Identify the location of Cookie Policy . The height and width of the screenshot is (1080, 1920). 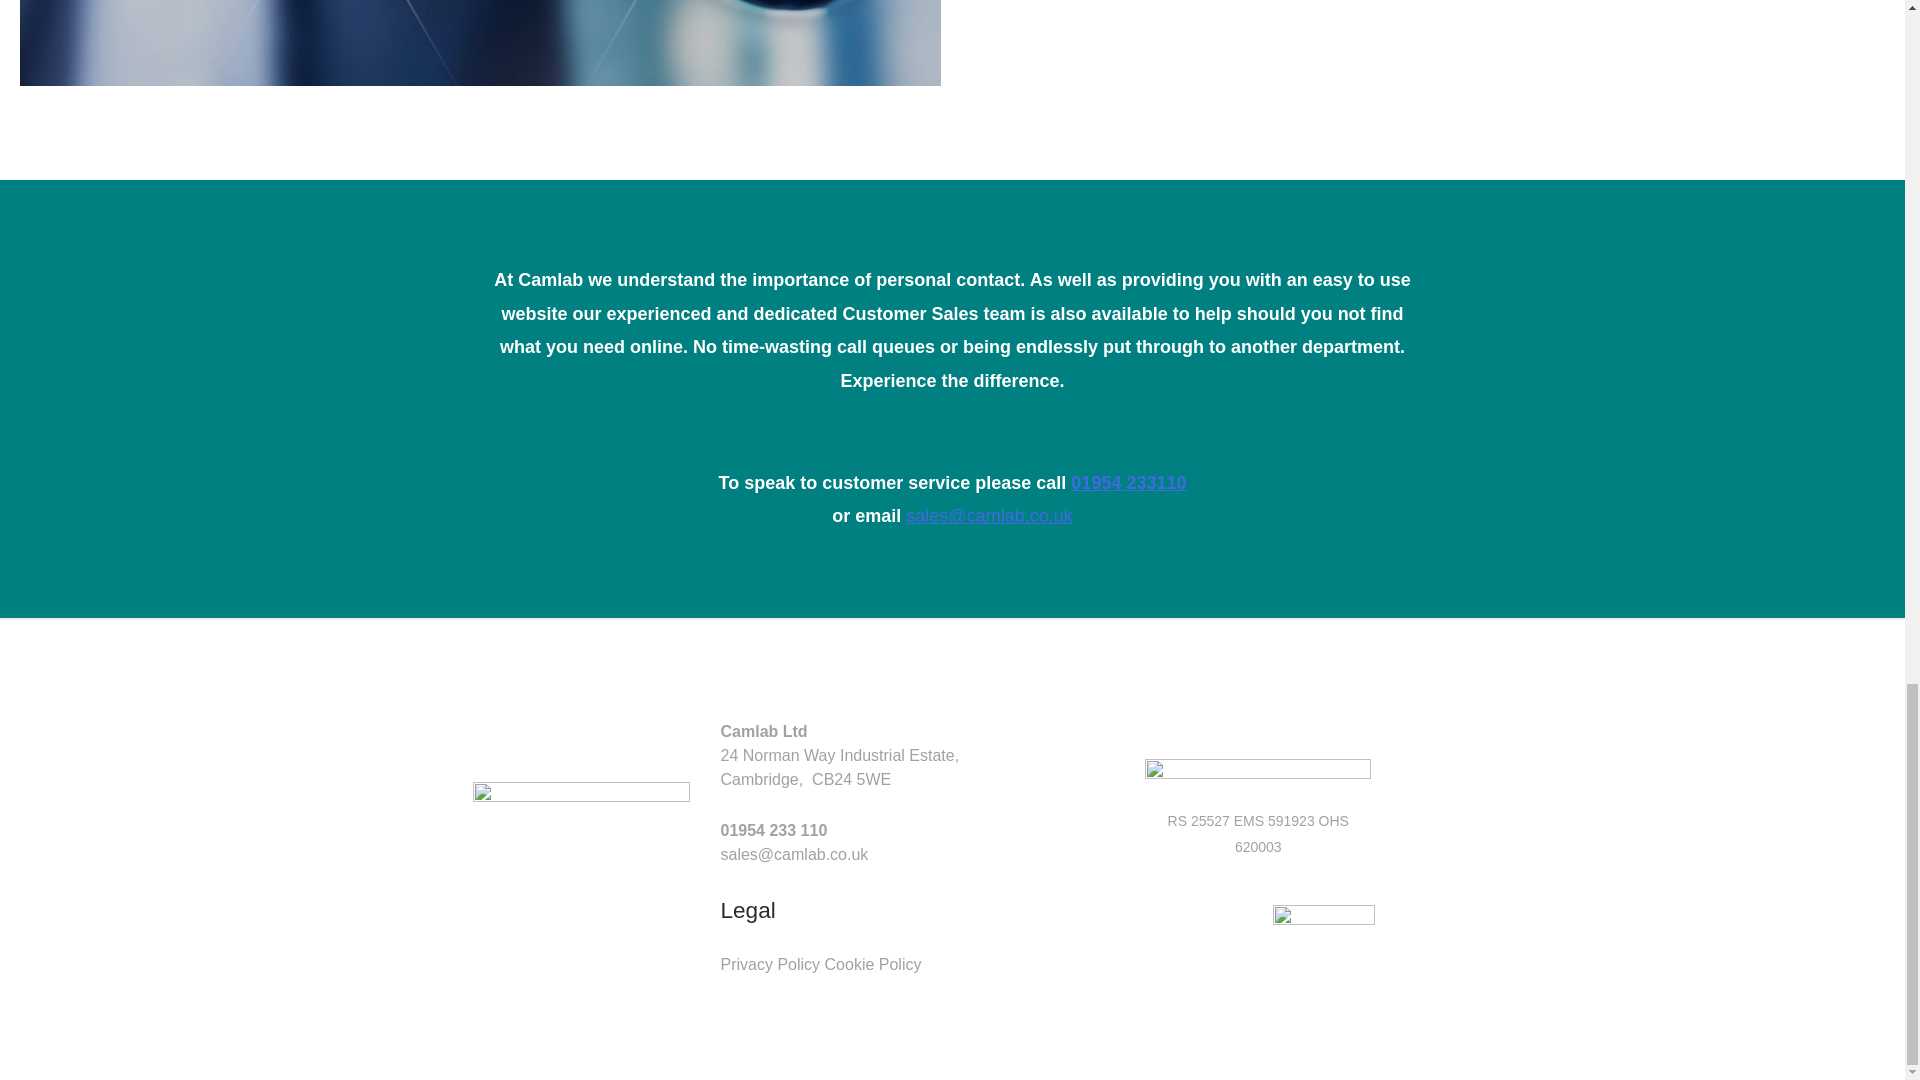
(873, 964).